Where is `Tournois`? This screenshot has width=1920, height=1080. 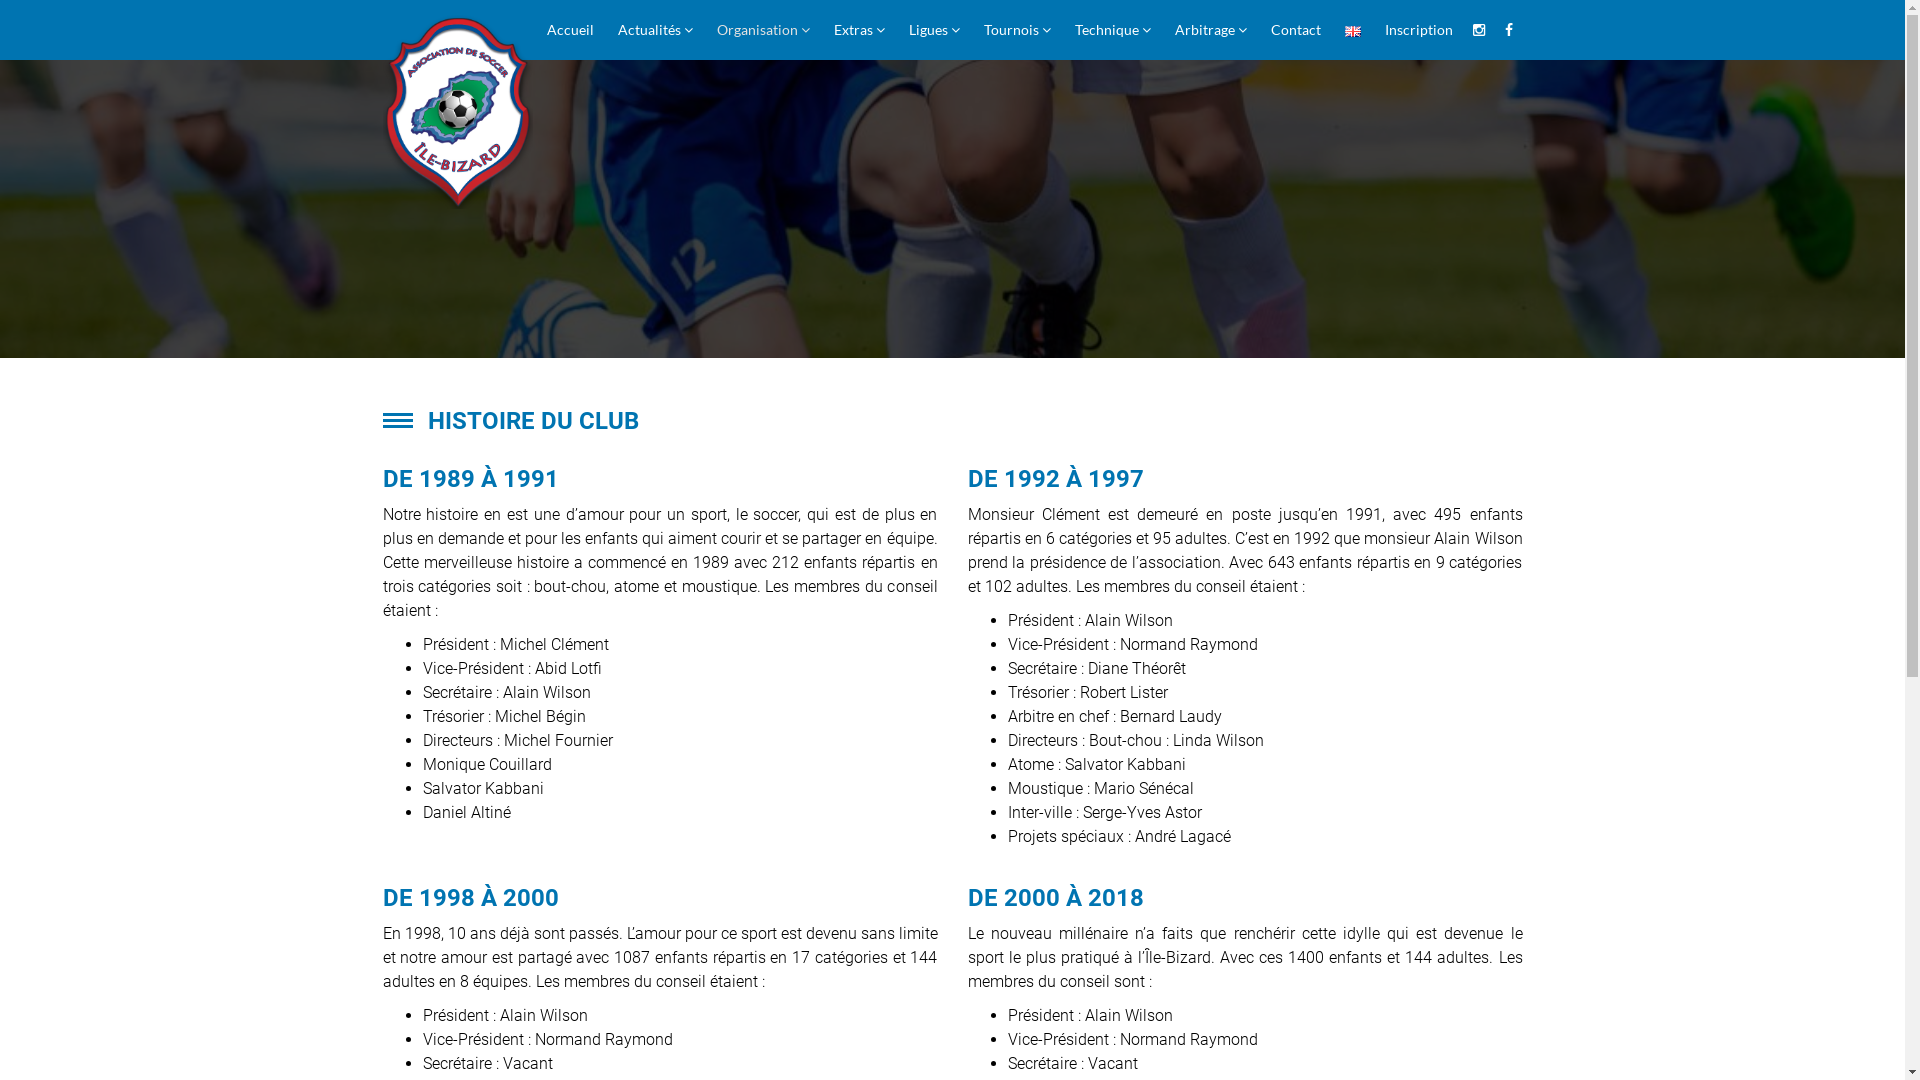
Tournois is located at coordinates (1018, 30).